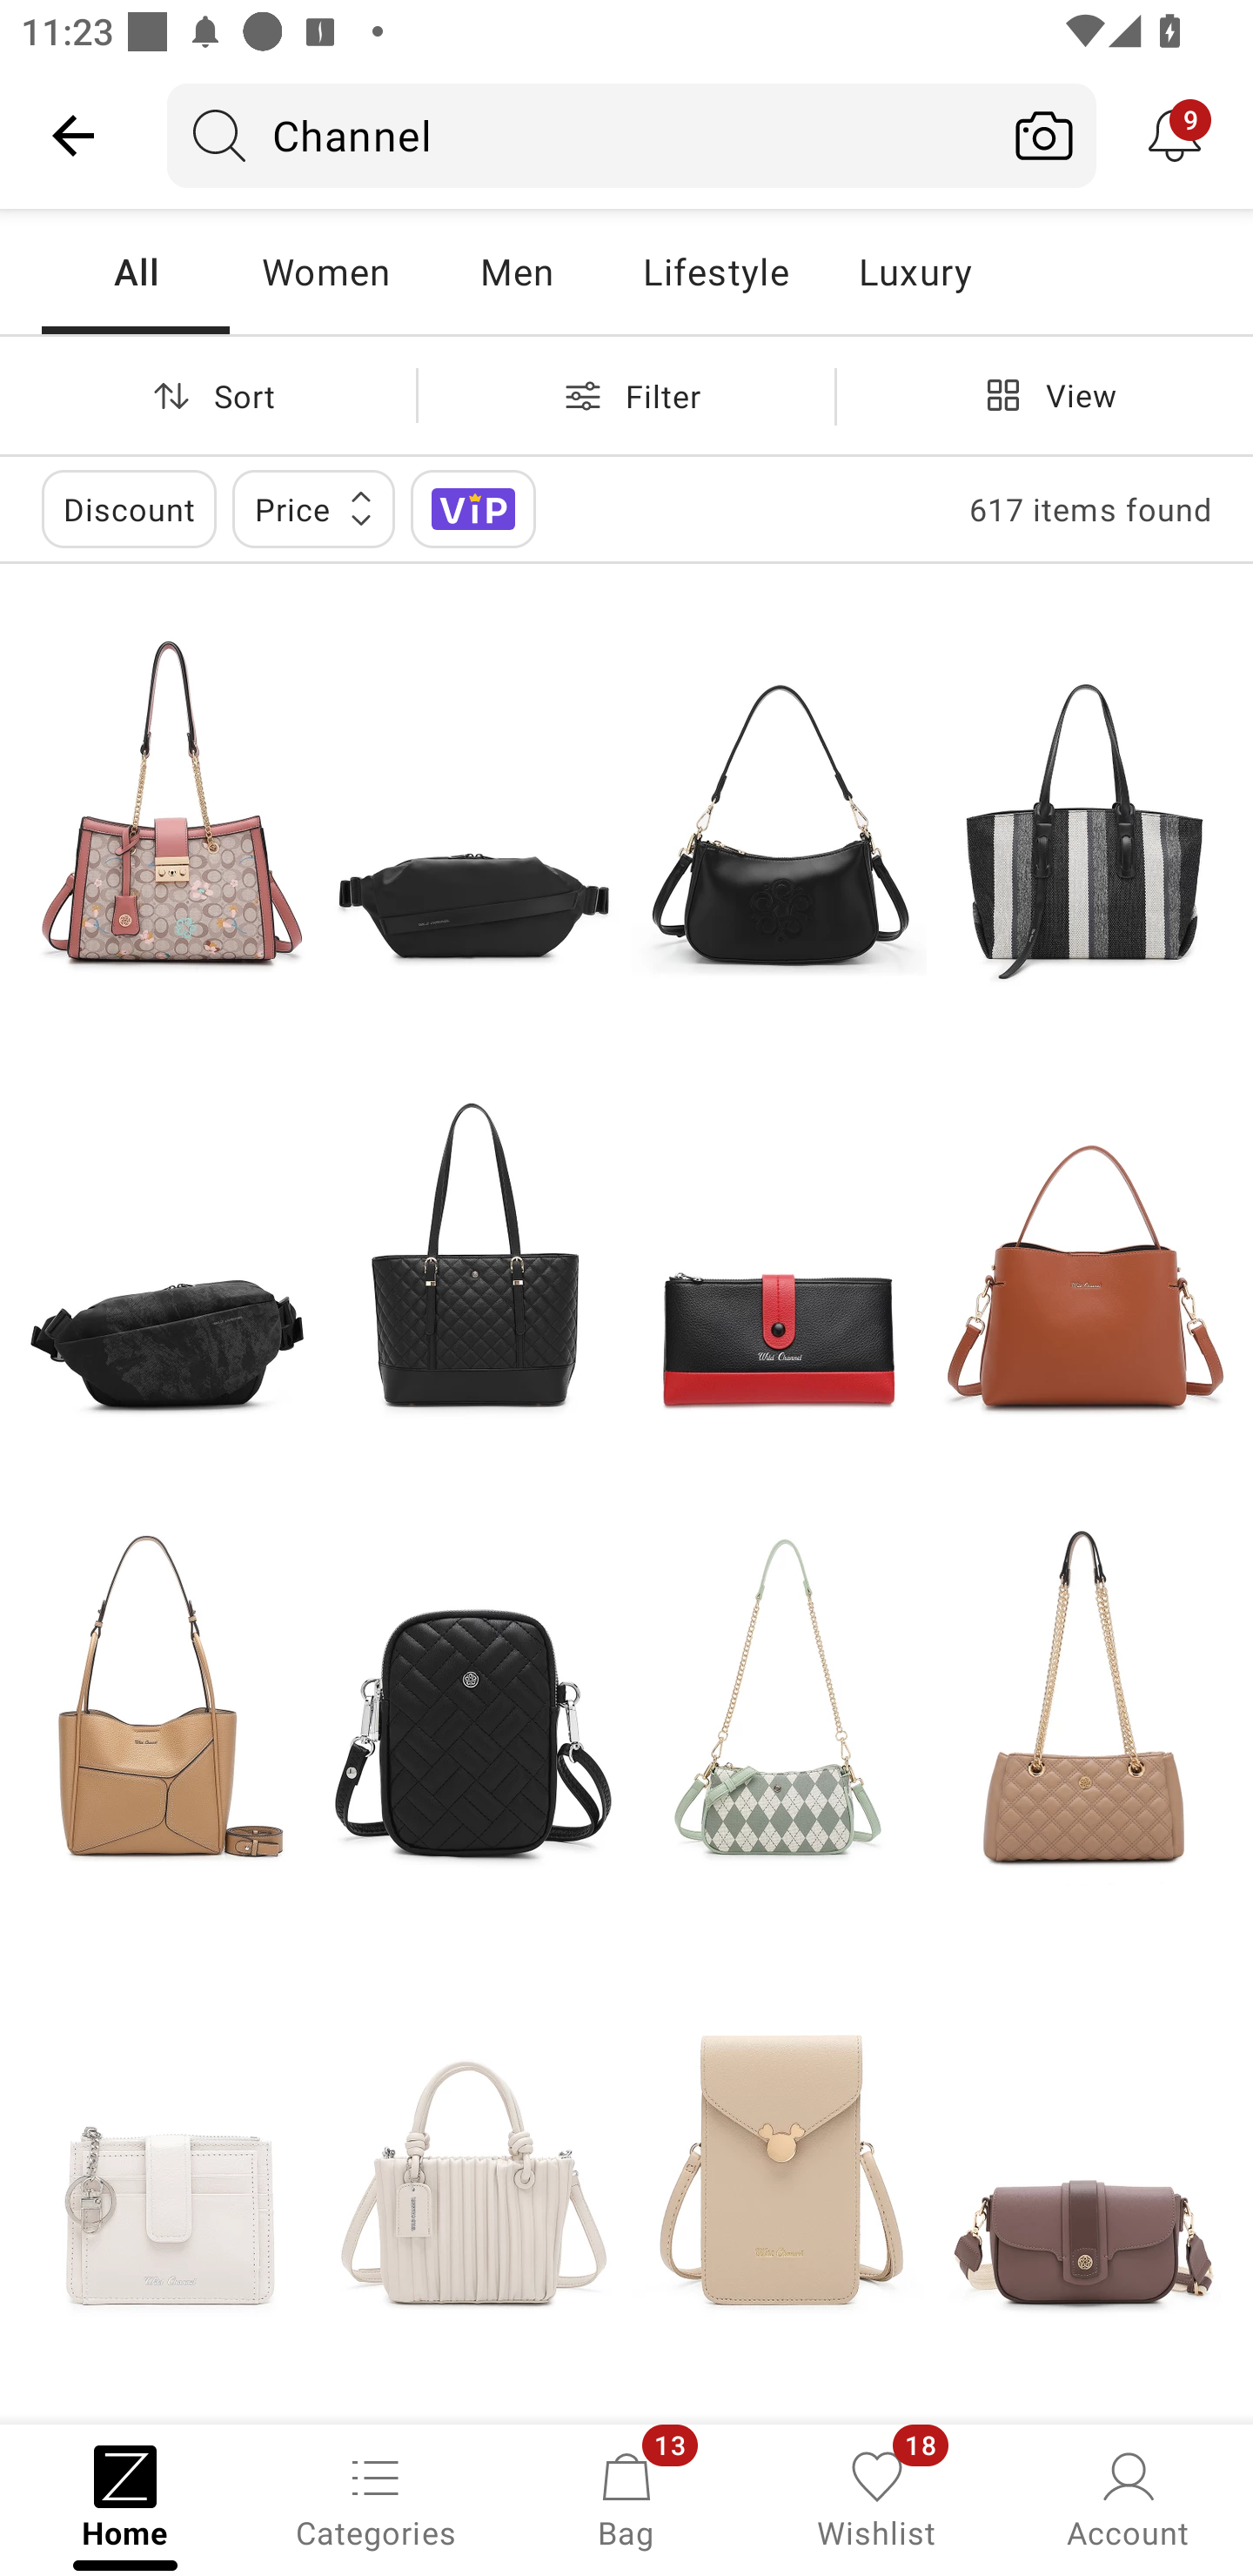  What do you see at coordinates (580, 135) in the screenshot?
I see `Channel` at bounding box center [580, 135].